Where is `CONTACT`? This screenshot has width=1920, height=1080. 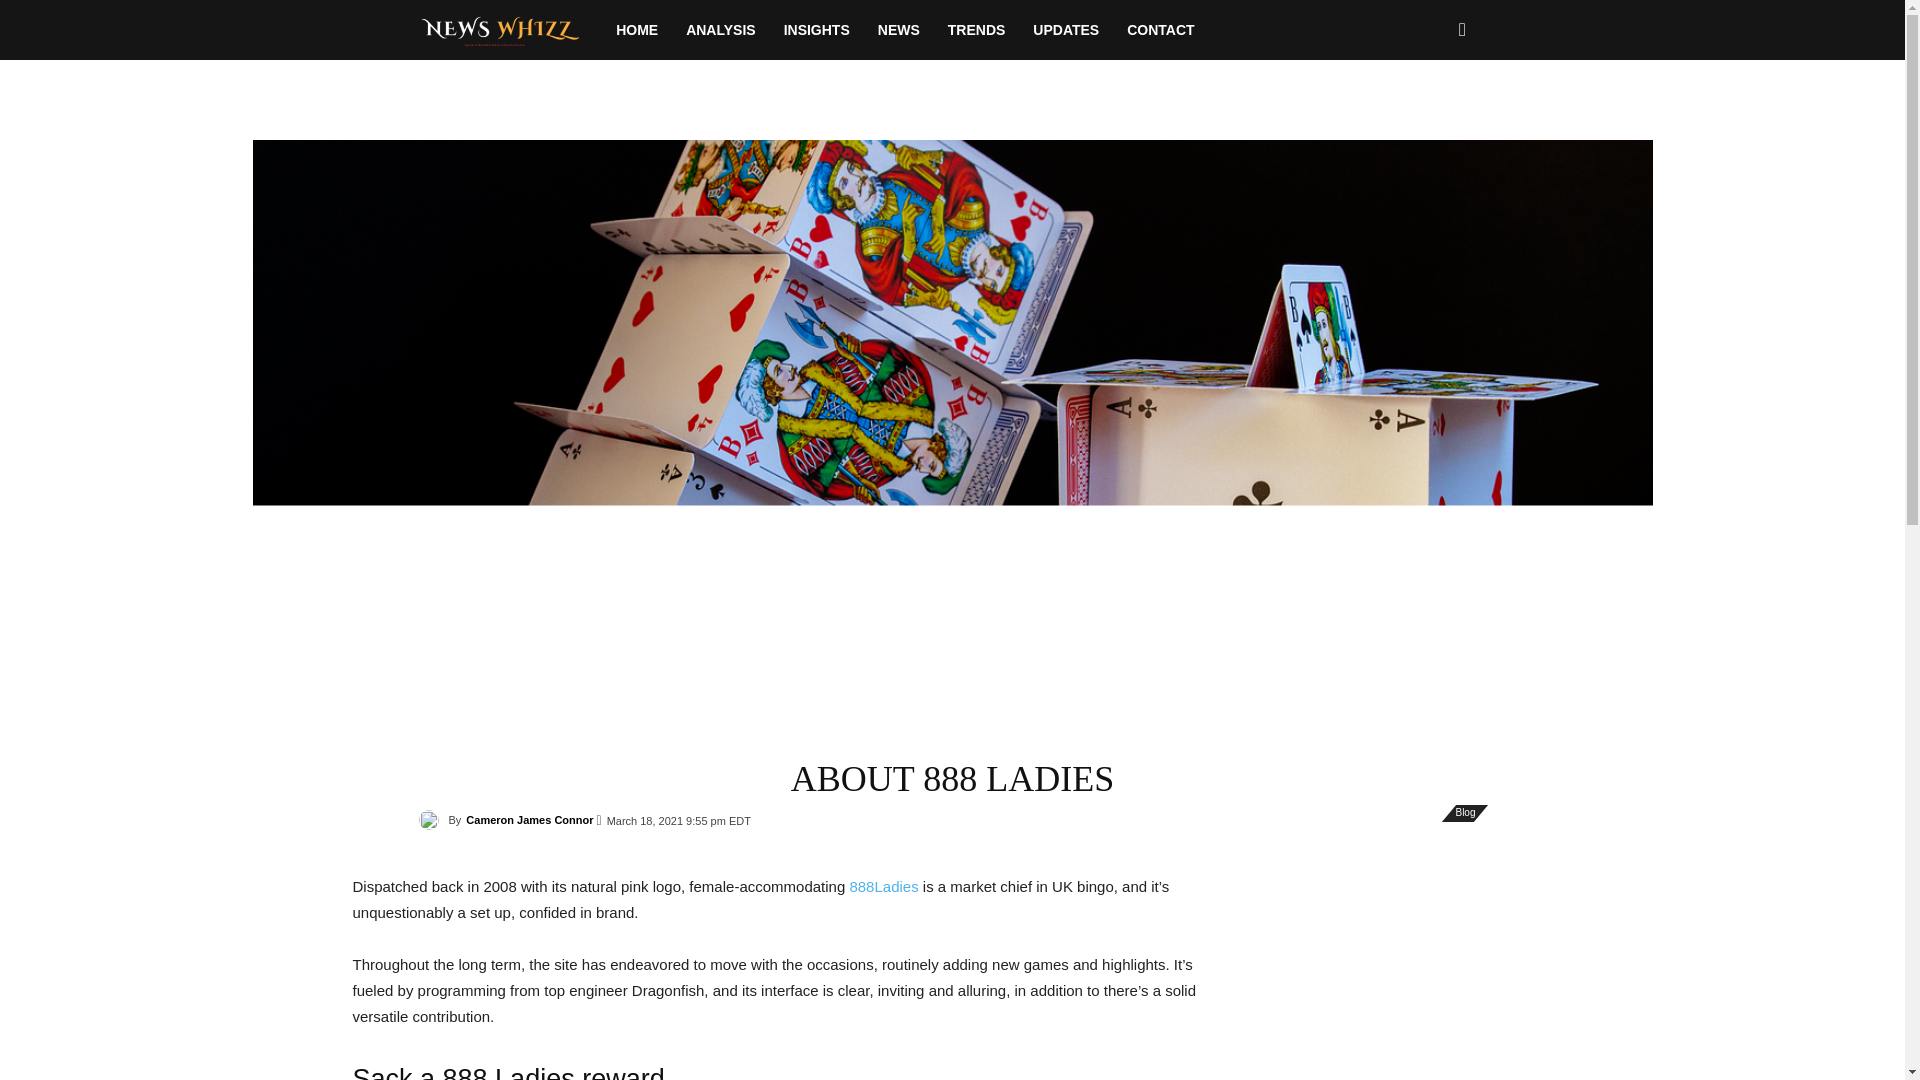
CONTACT is located at coordinates (1160, 30).